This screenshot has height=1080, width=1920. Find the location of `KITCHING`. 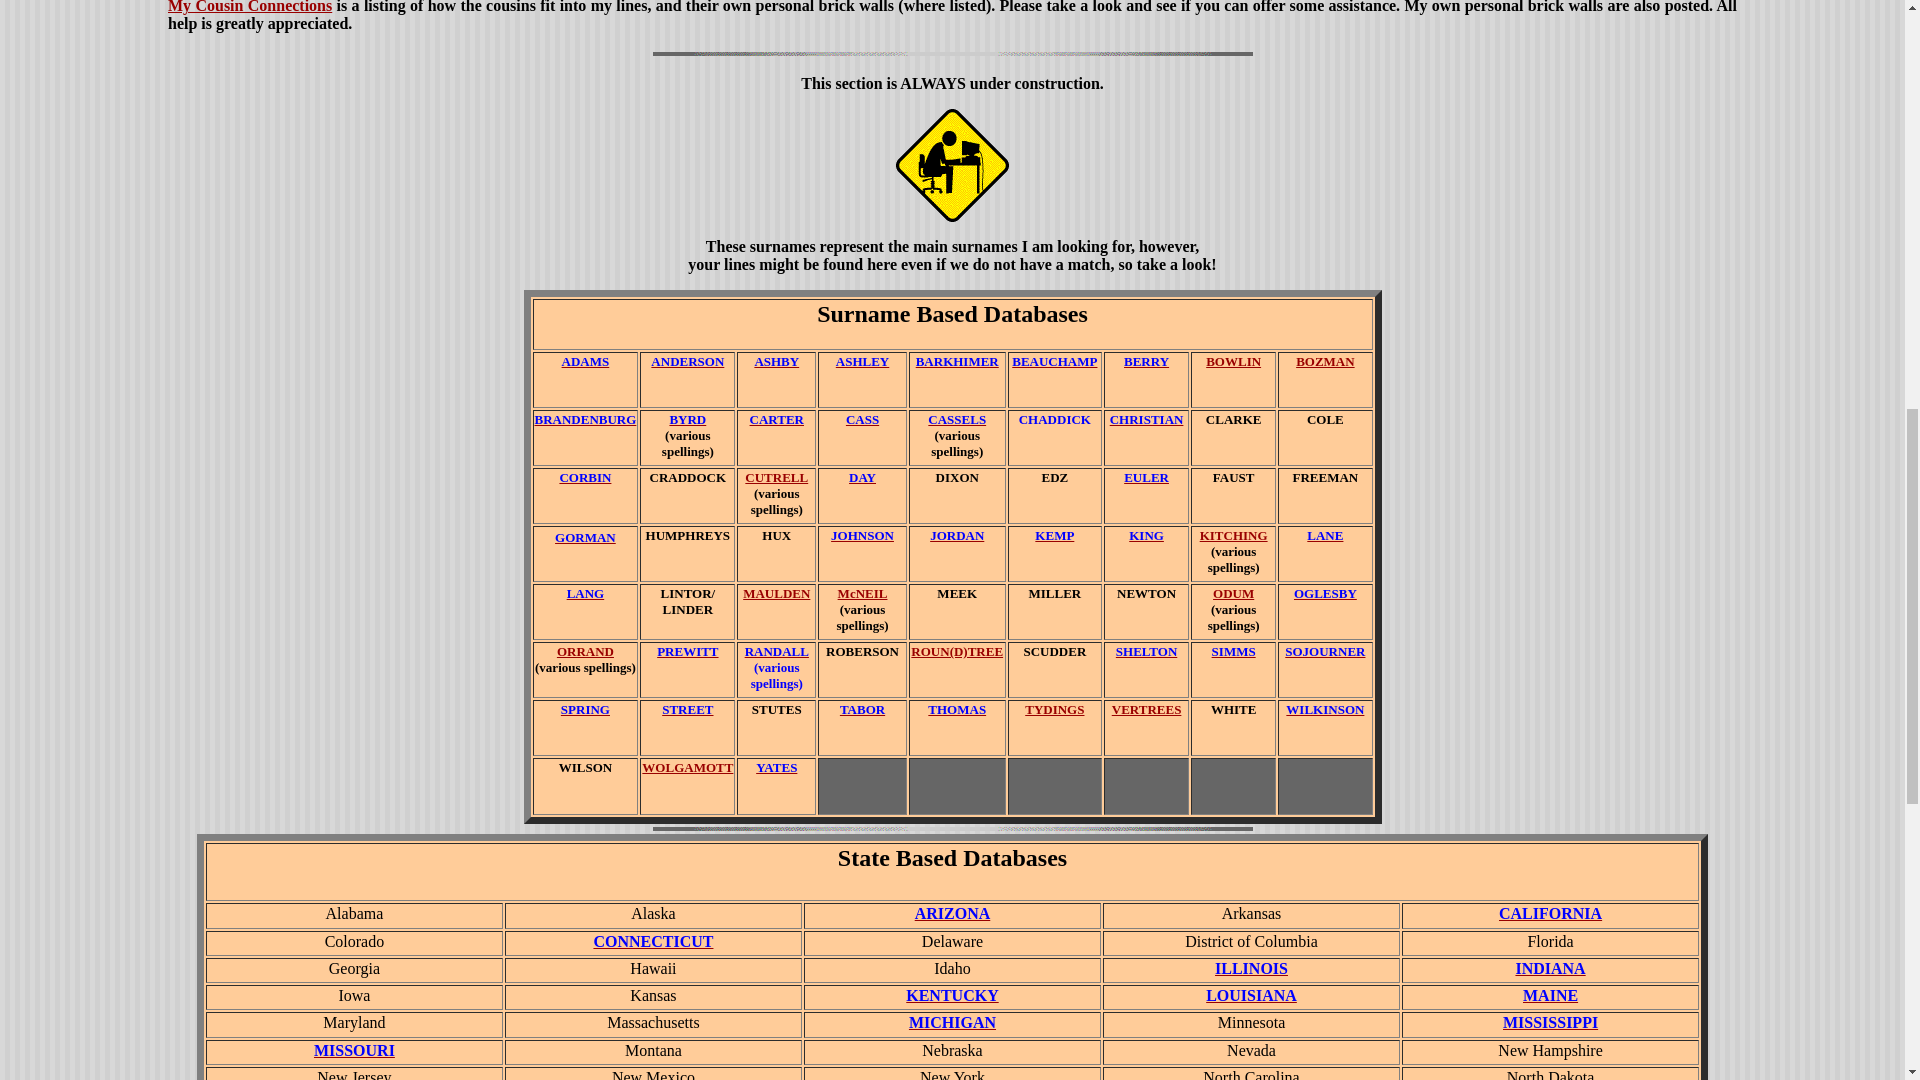

KITCHING is located at coordinates (1234, 534).